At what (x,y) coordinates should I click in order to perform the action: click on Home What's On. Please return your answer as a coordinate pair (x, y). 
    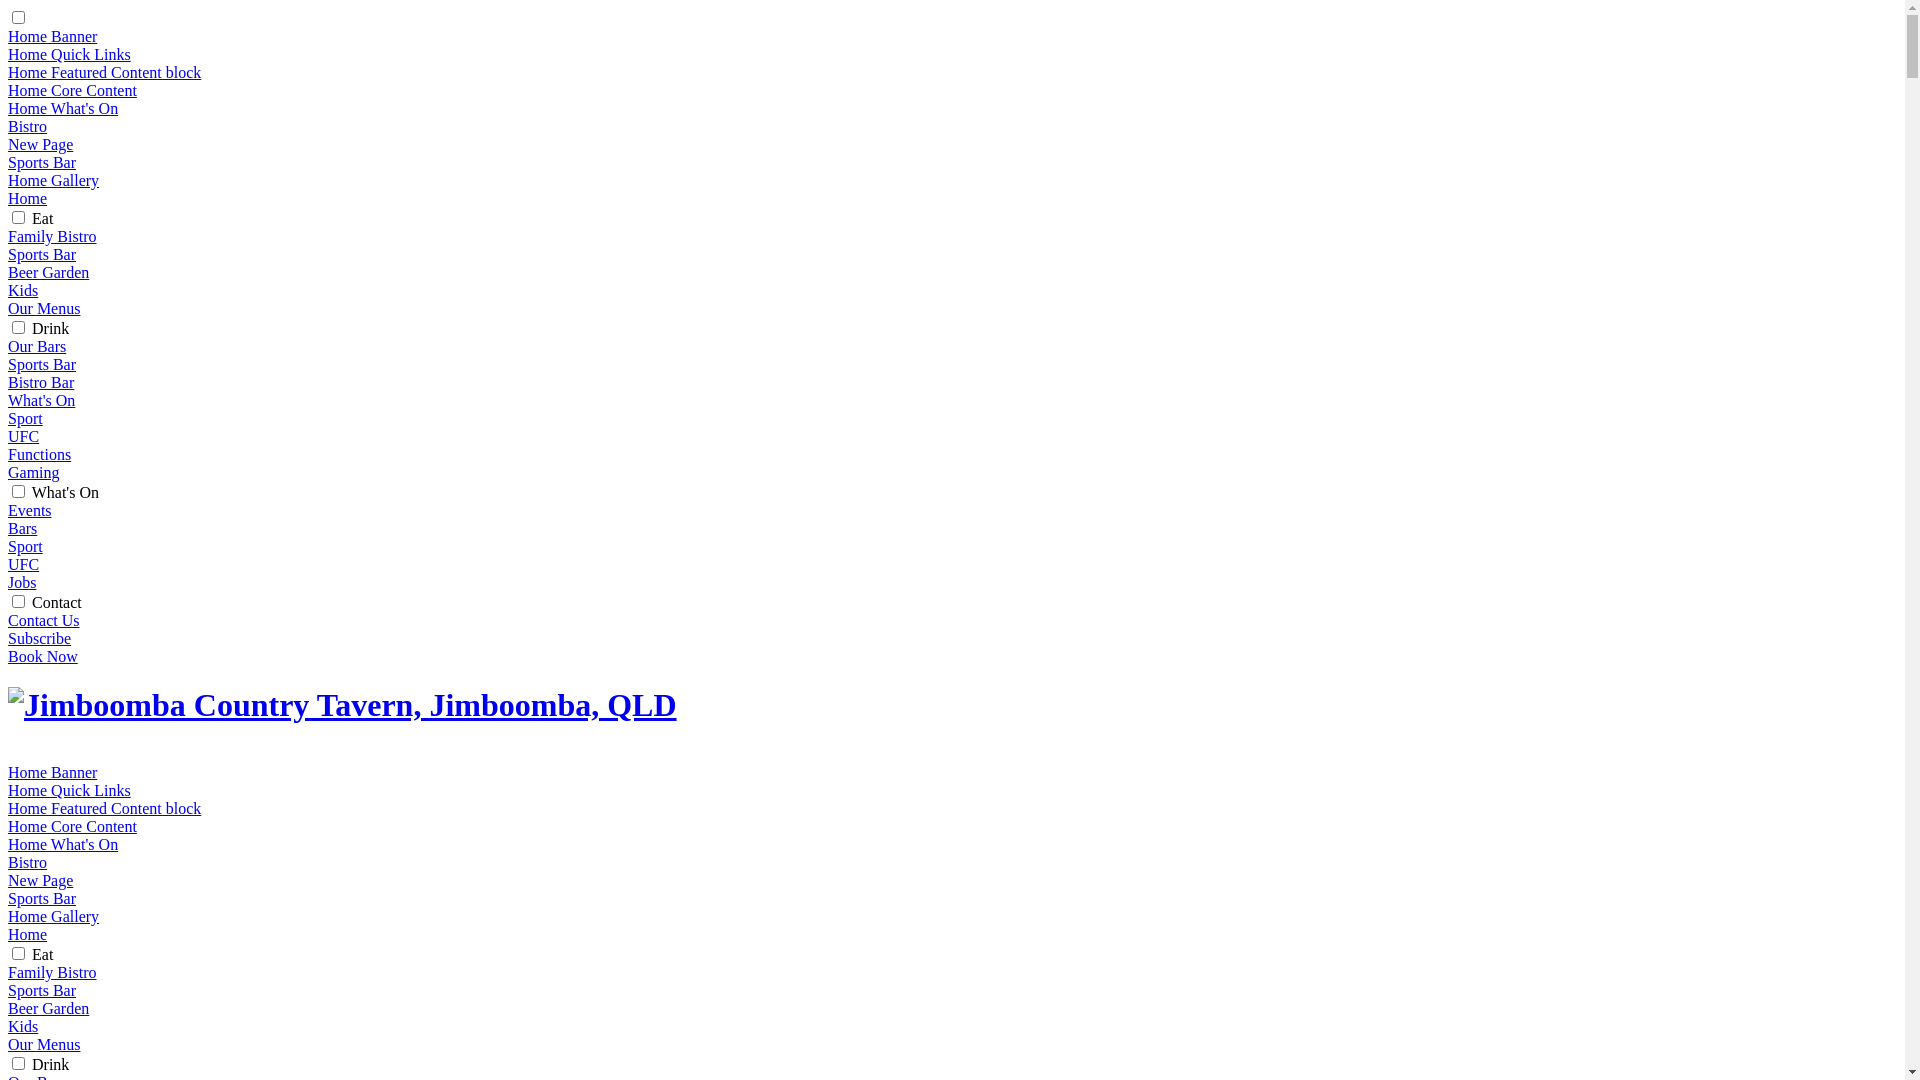
    Looking at the image, I should click on (63, 108).